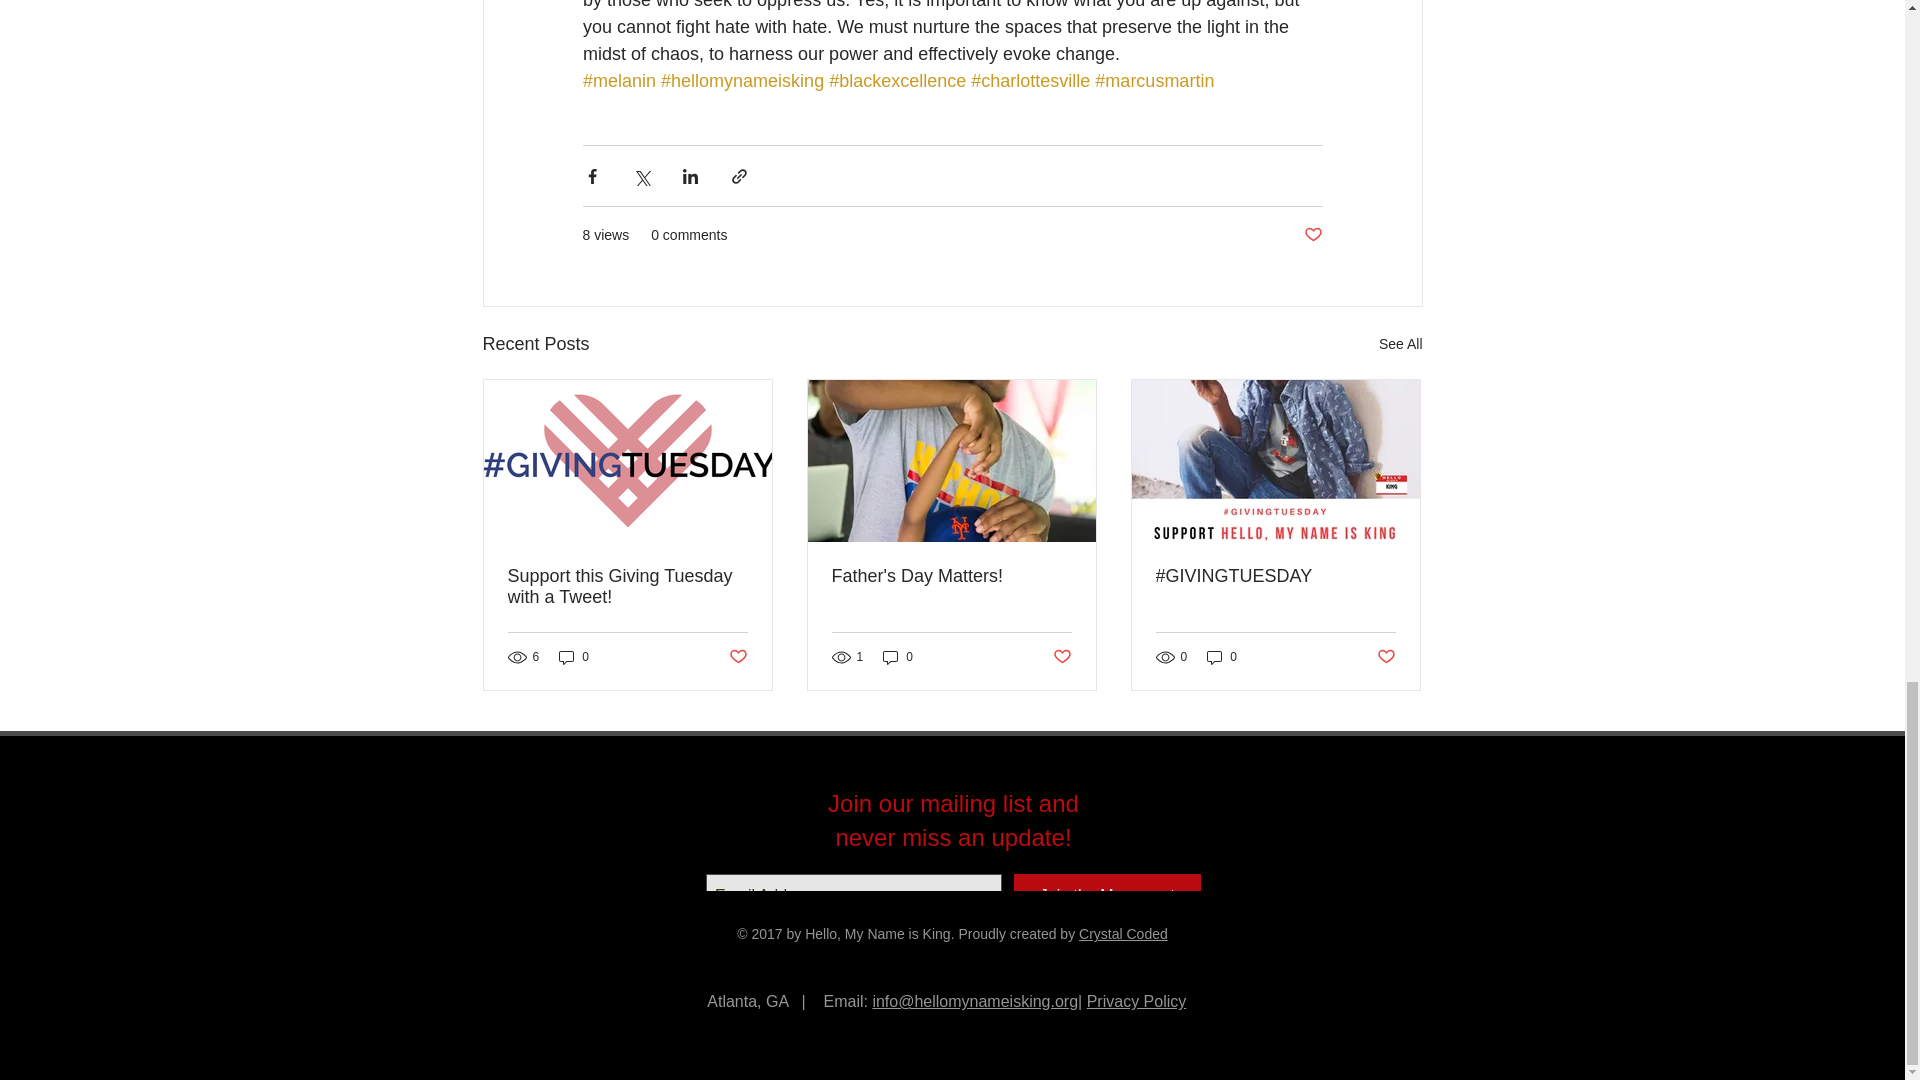 This screenshot has width=1920, height=1080. Describe the element at coordinates (1312, 235) in the screenshot. I see `Post not marked as liked` at that location.